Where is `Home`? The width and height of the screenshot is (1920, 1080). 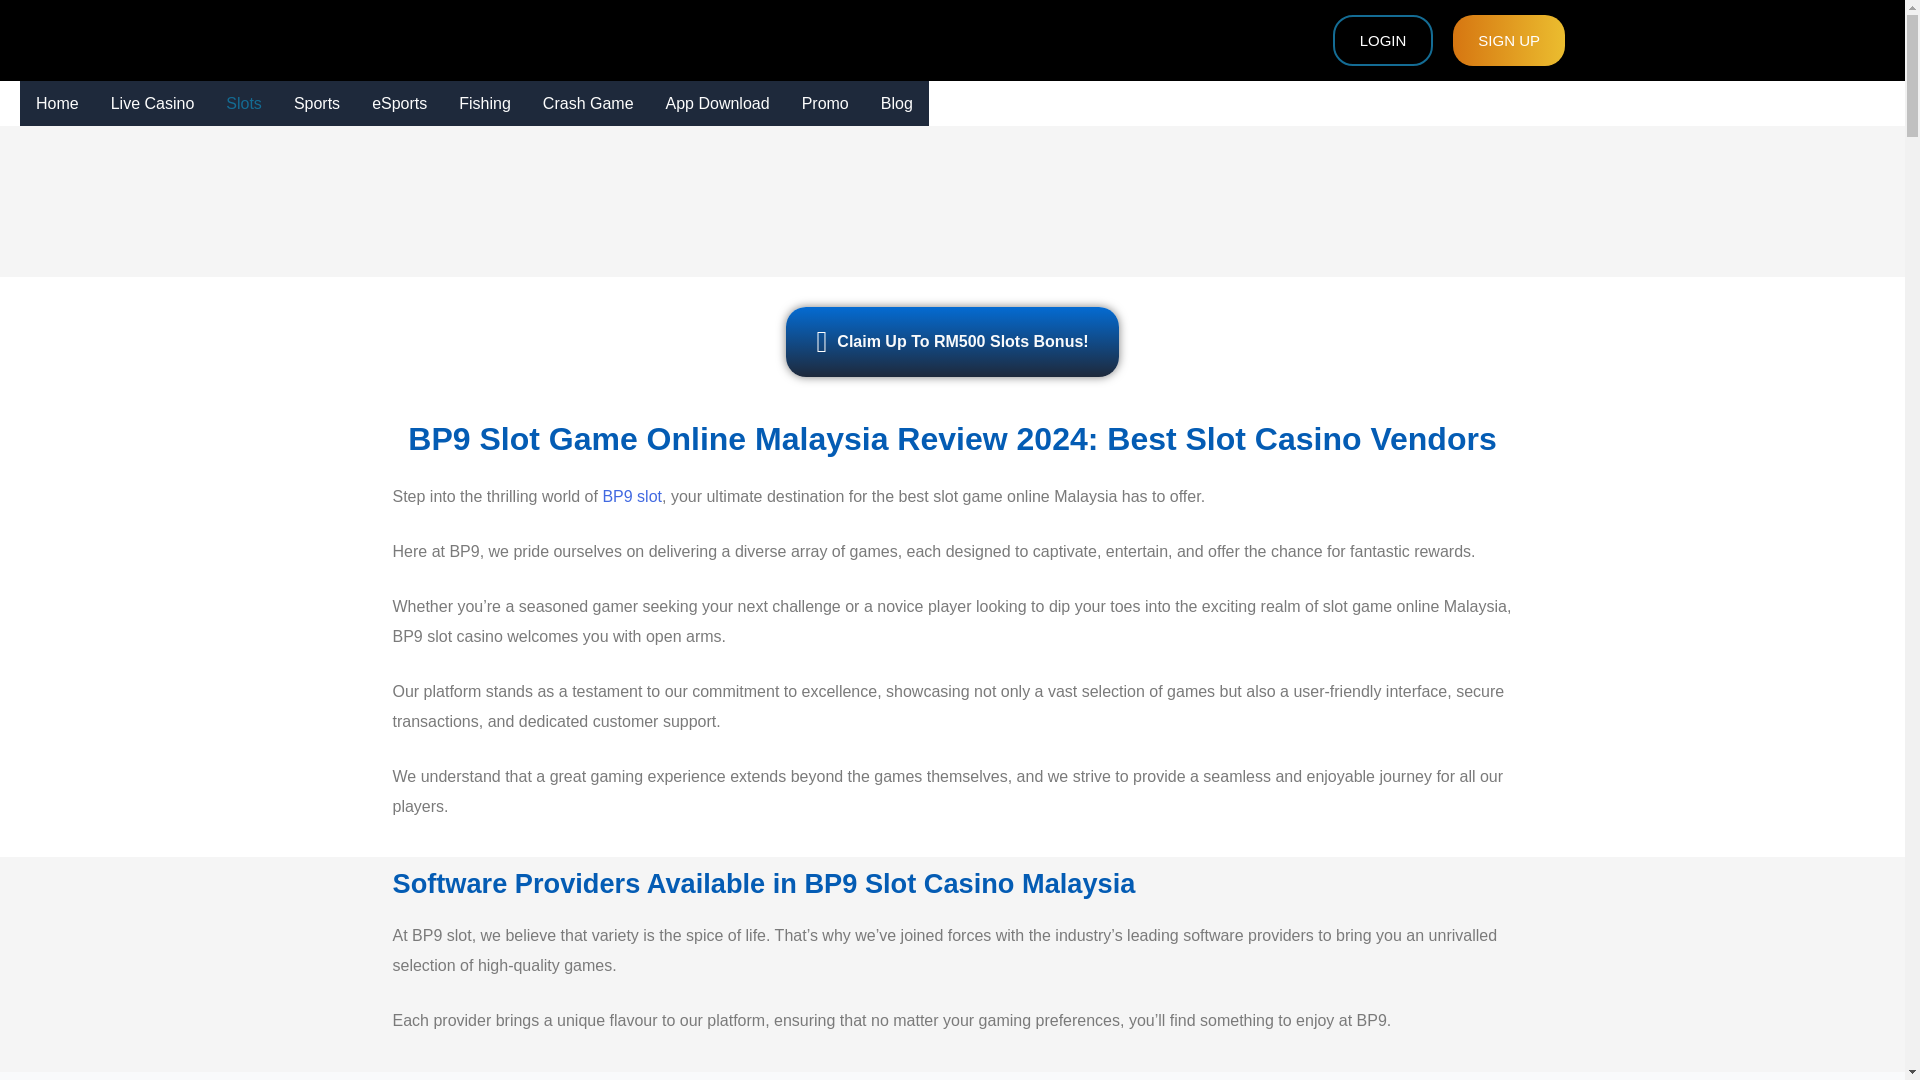
Home is located at coordinates (56, 104).